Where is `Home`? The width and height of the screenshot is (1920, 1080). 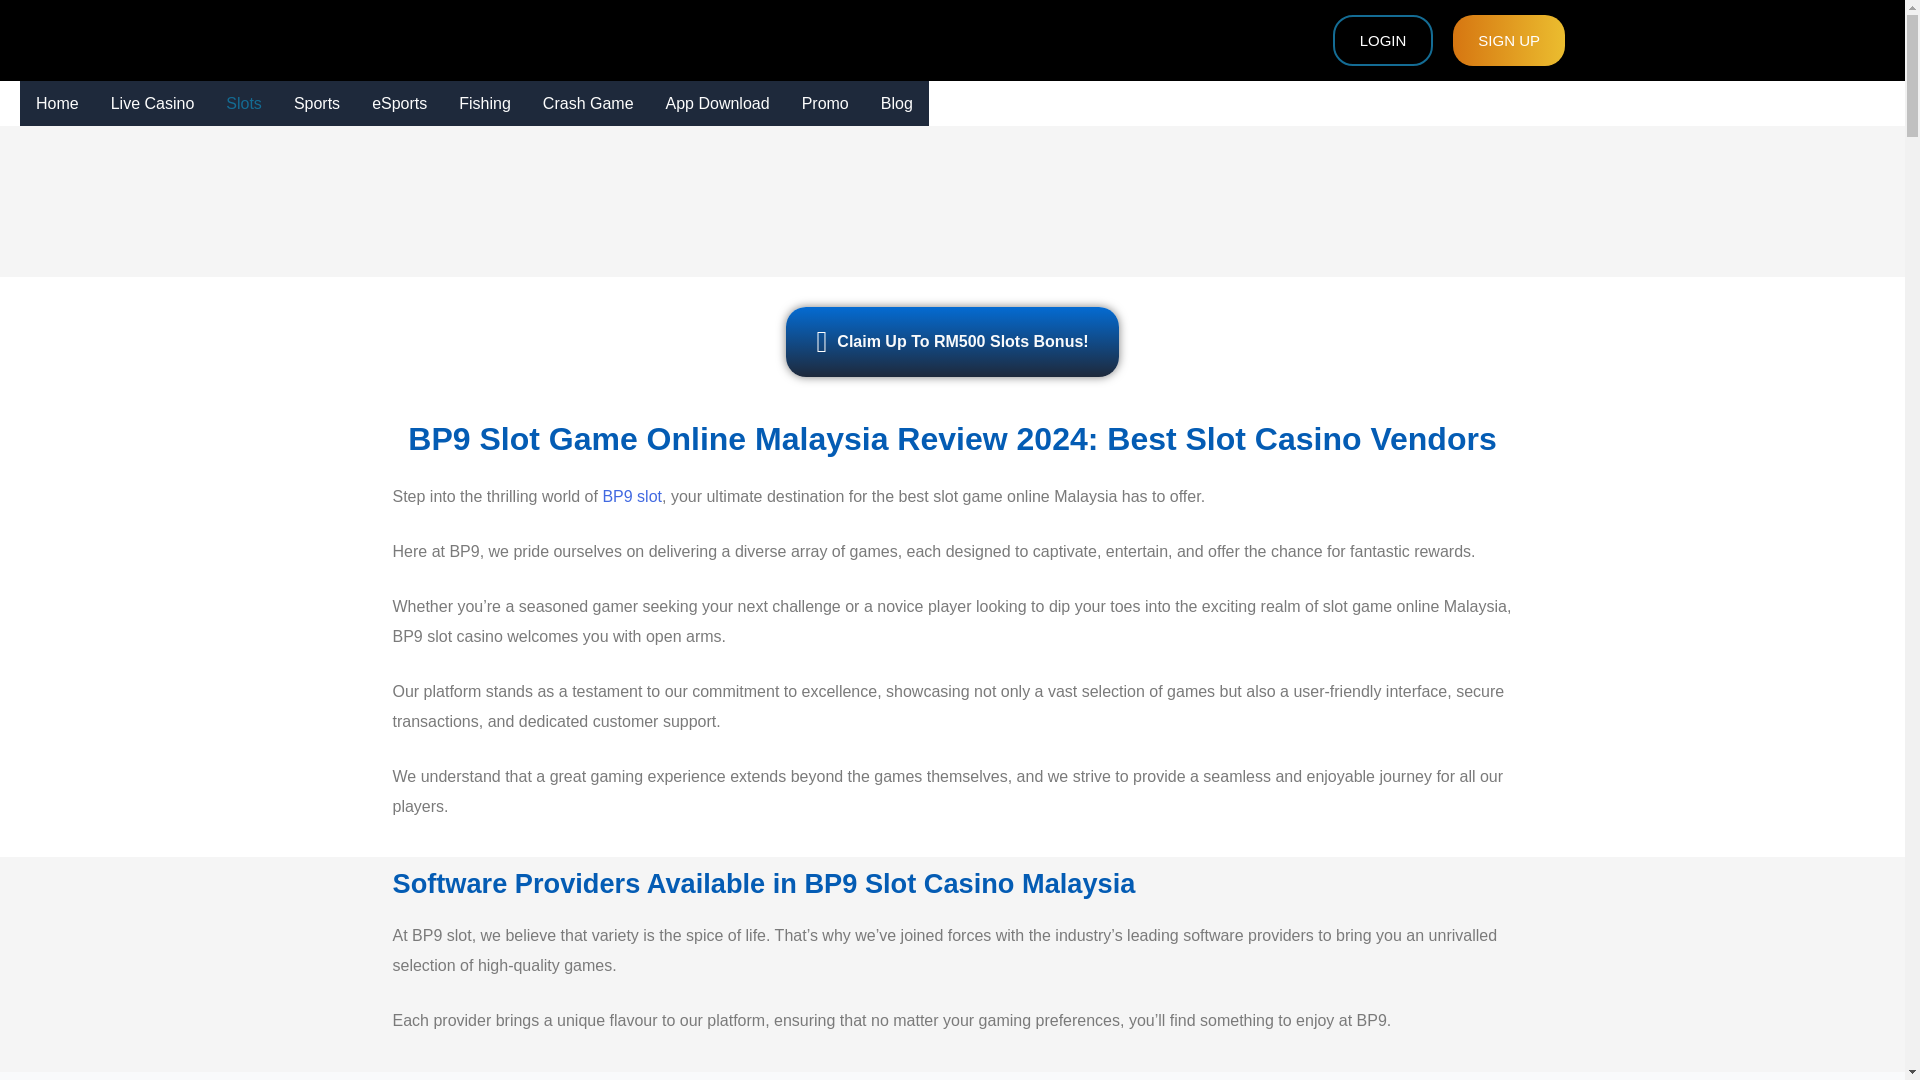
Home is located at coordinates (56, 104).